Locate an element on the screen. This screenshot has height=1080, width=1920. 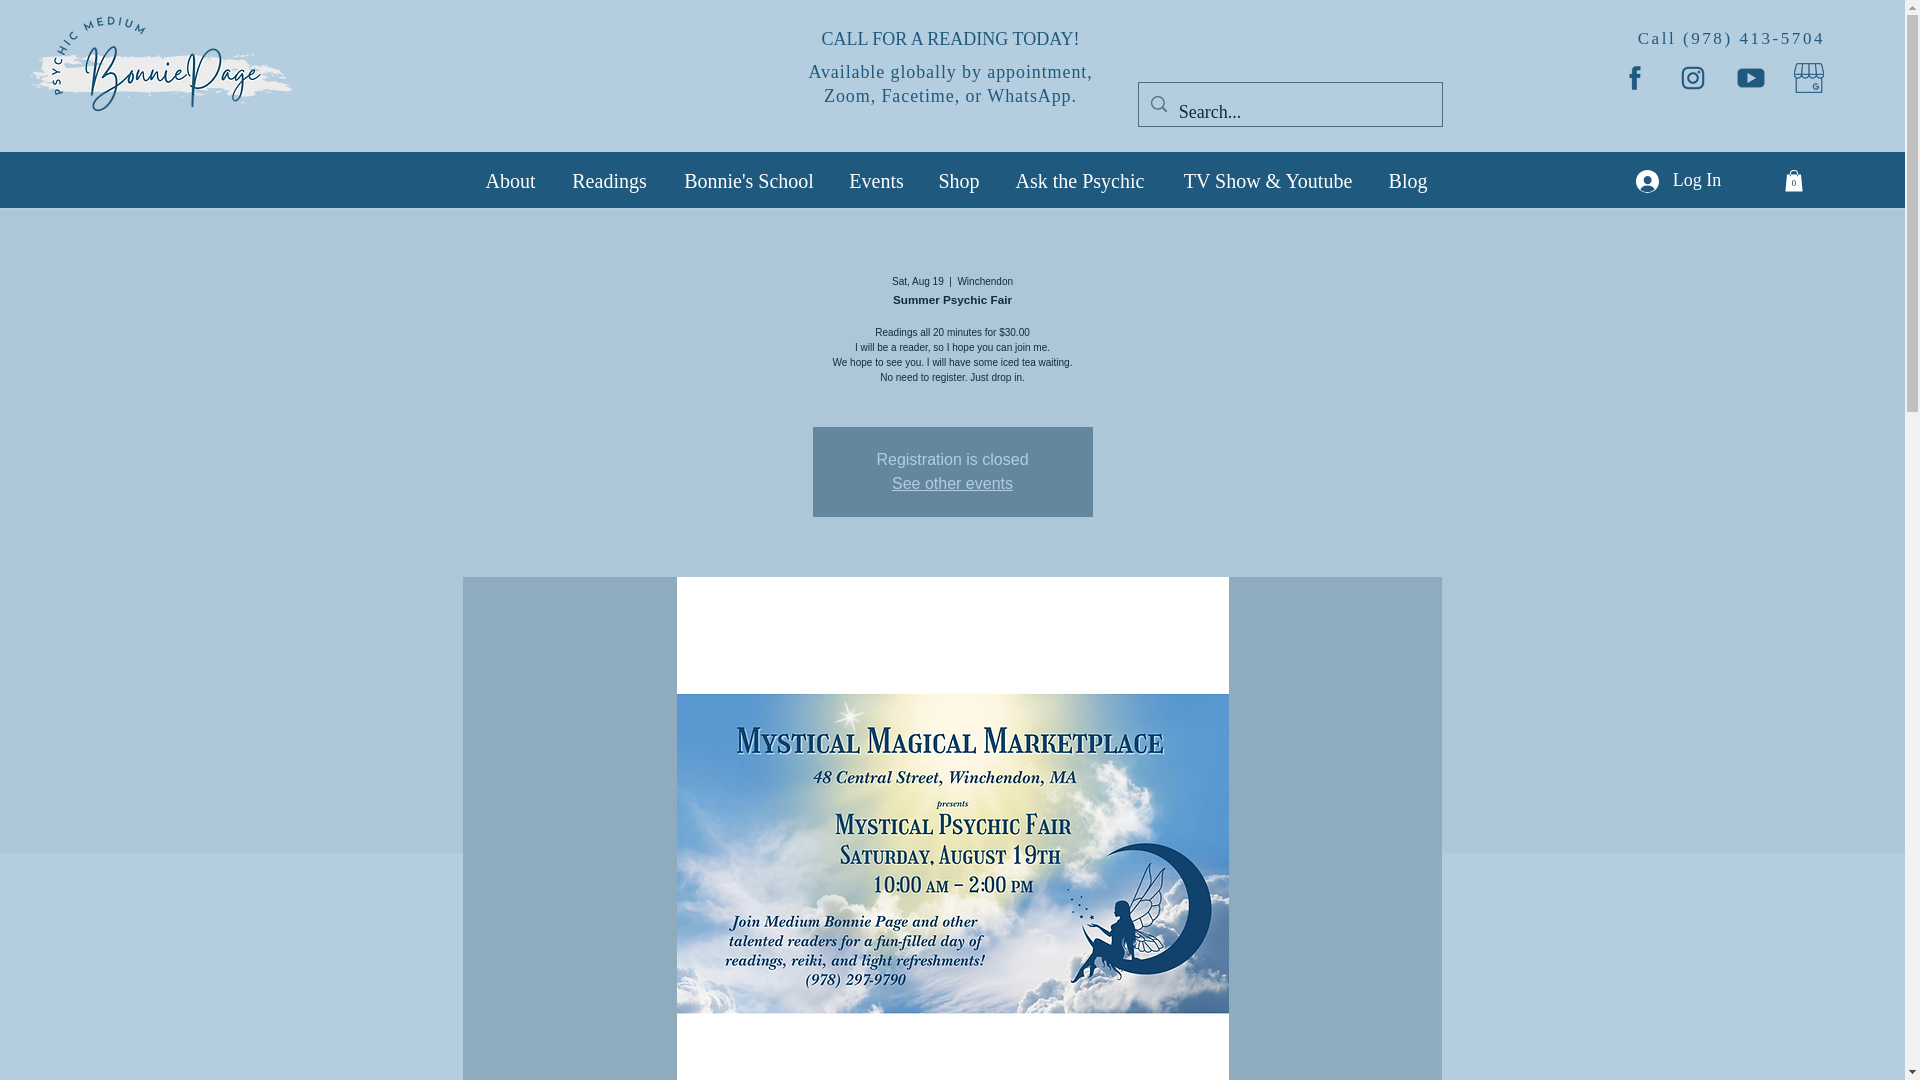
Ask the Psychic is located at coordinates (1080, 180).